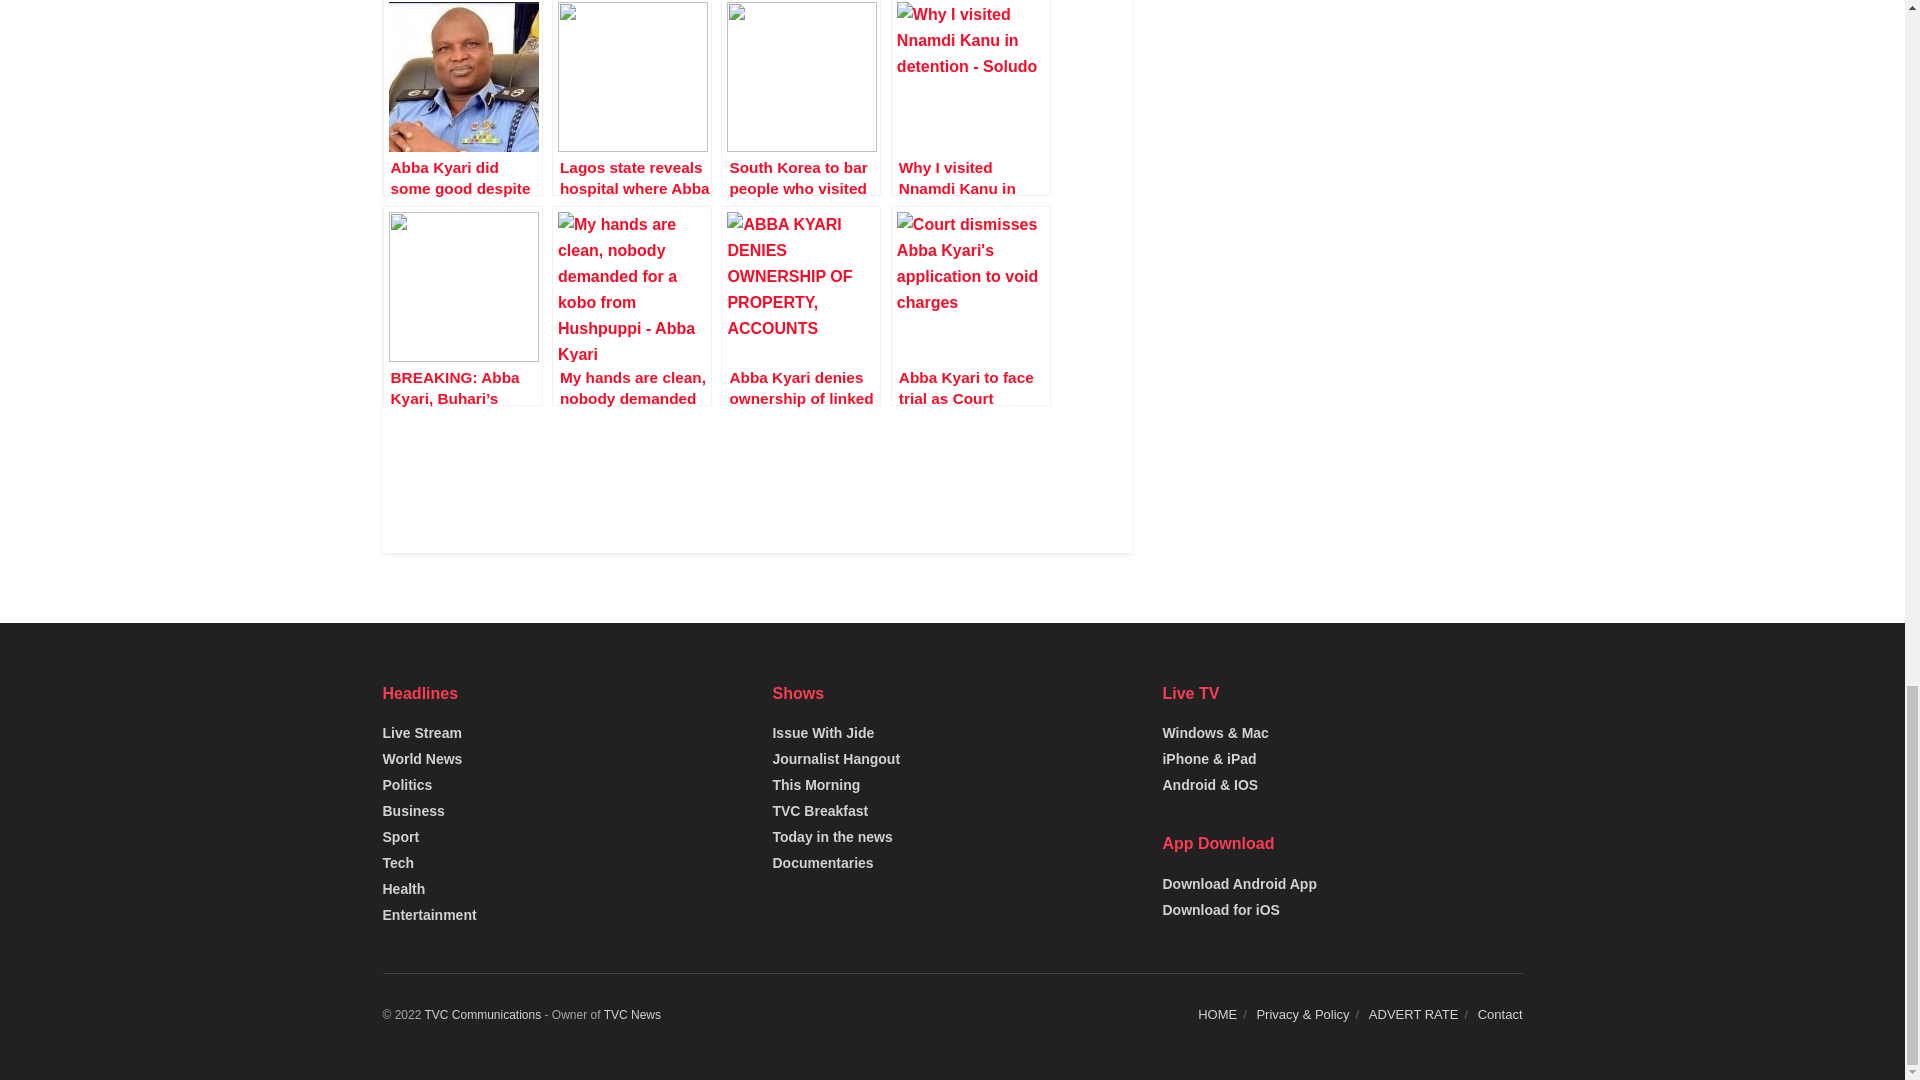 This screenshot has height=1080, width=1920. I want to click on TVC News, so click(632, 1014).